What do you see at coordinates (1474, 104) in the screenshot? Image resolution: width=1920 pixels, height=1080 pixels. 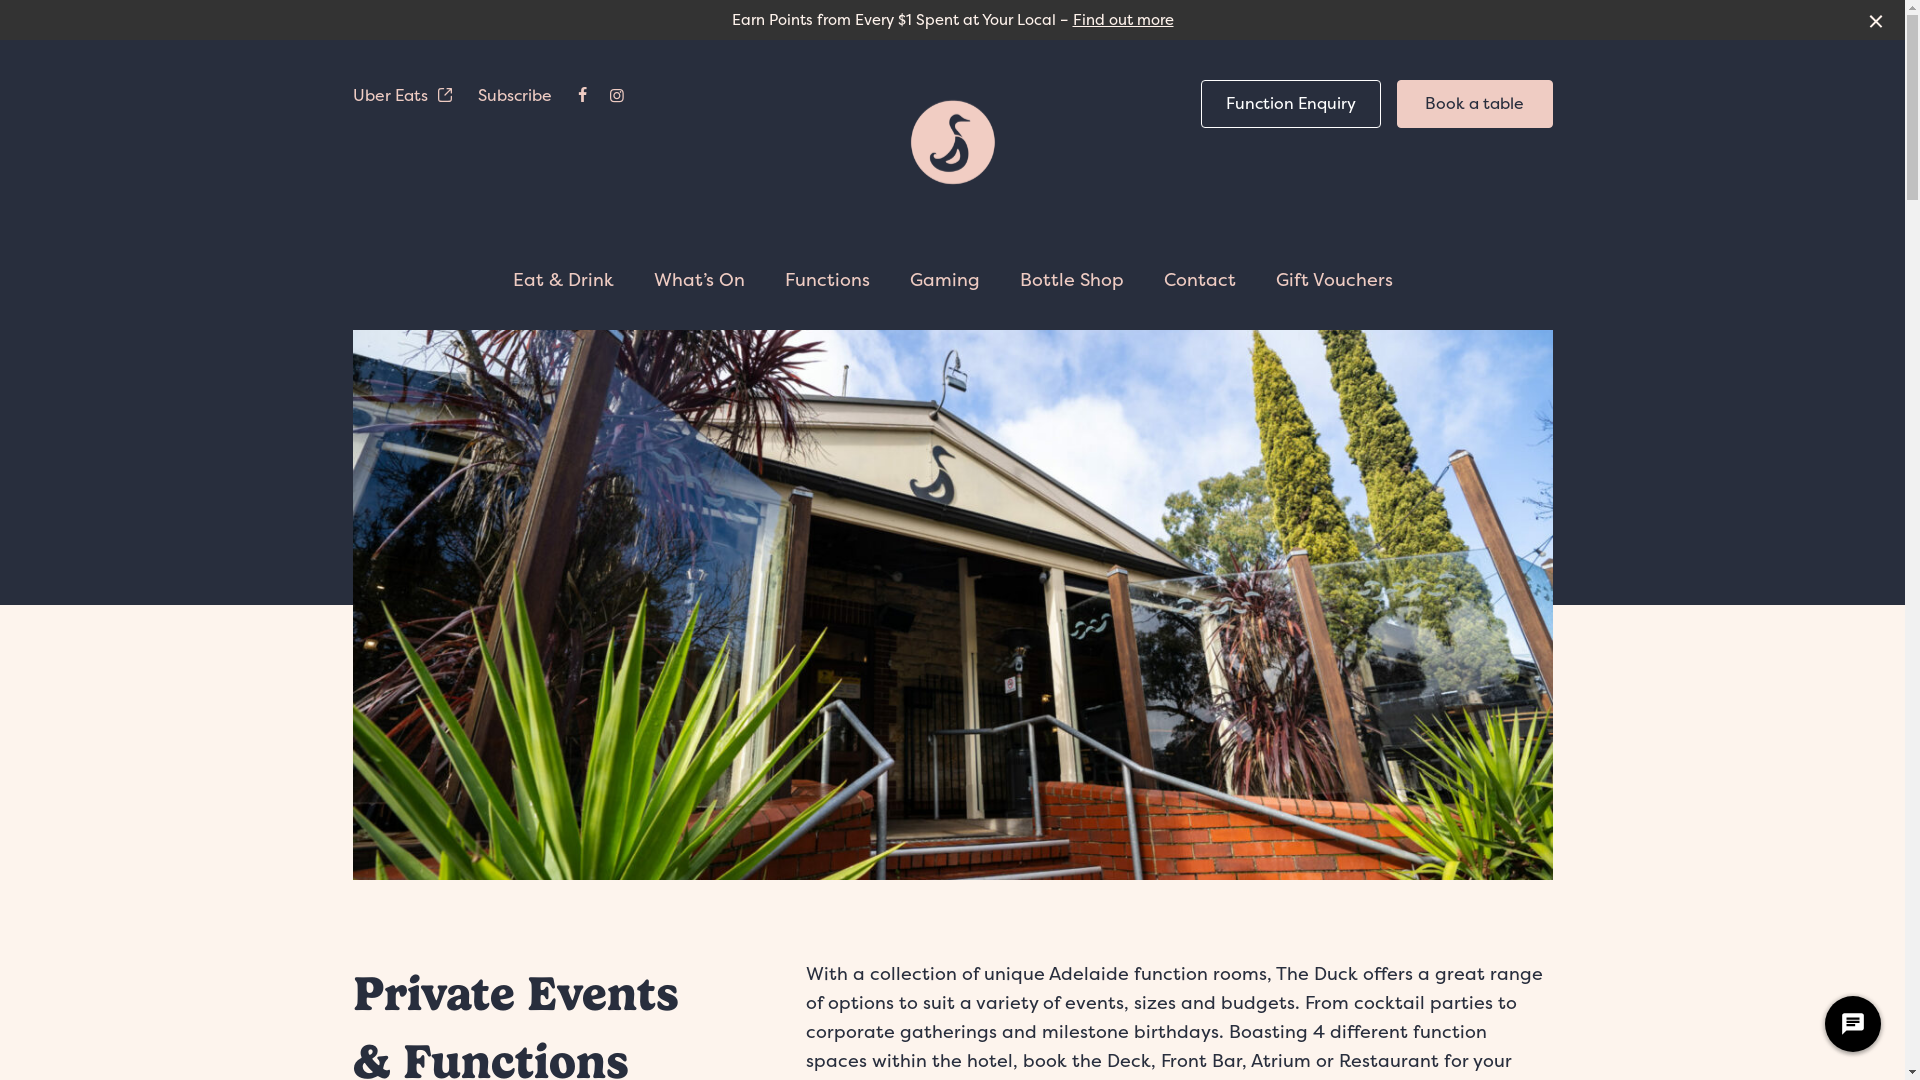 I see `Book a table` at bounding box center [1474, 104].